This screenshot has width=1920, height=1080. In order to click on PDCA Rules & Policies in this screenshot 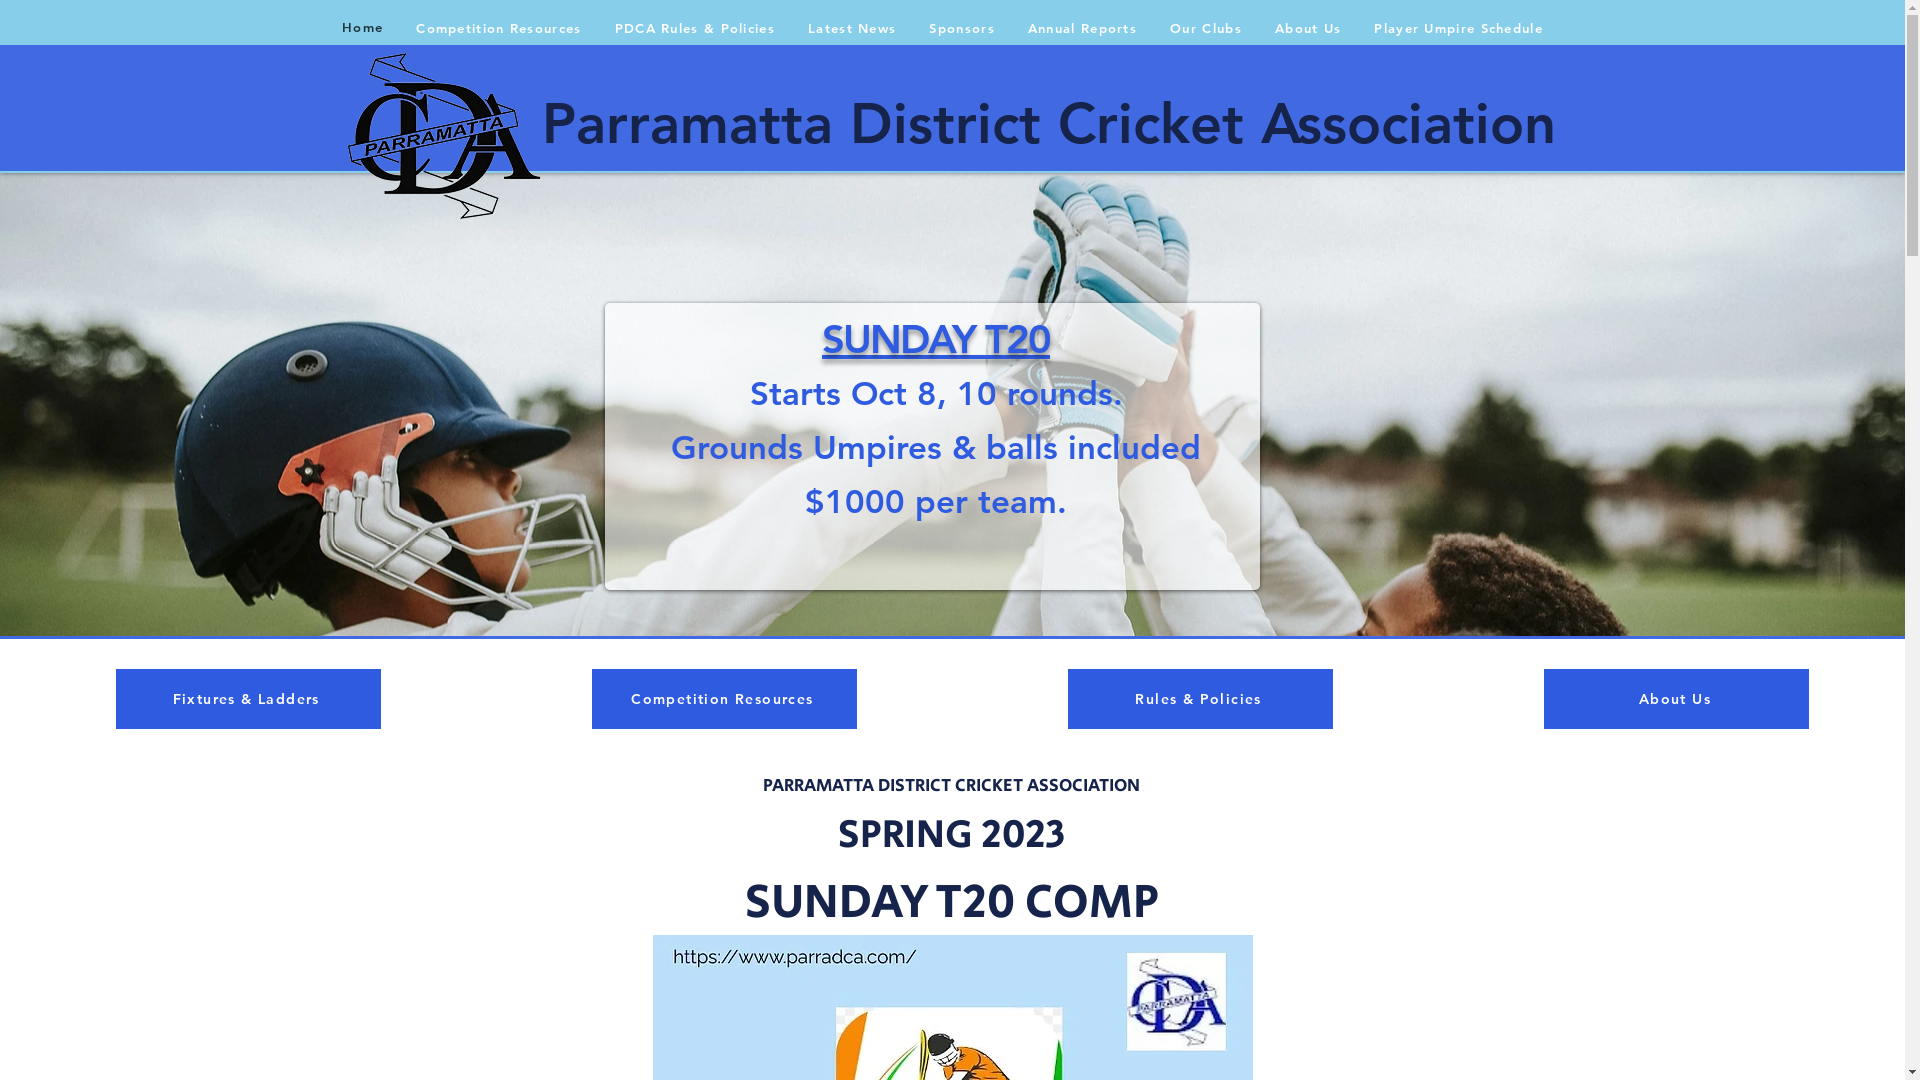, I will do `click(694, 28)`.